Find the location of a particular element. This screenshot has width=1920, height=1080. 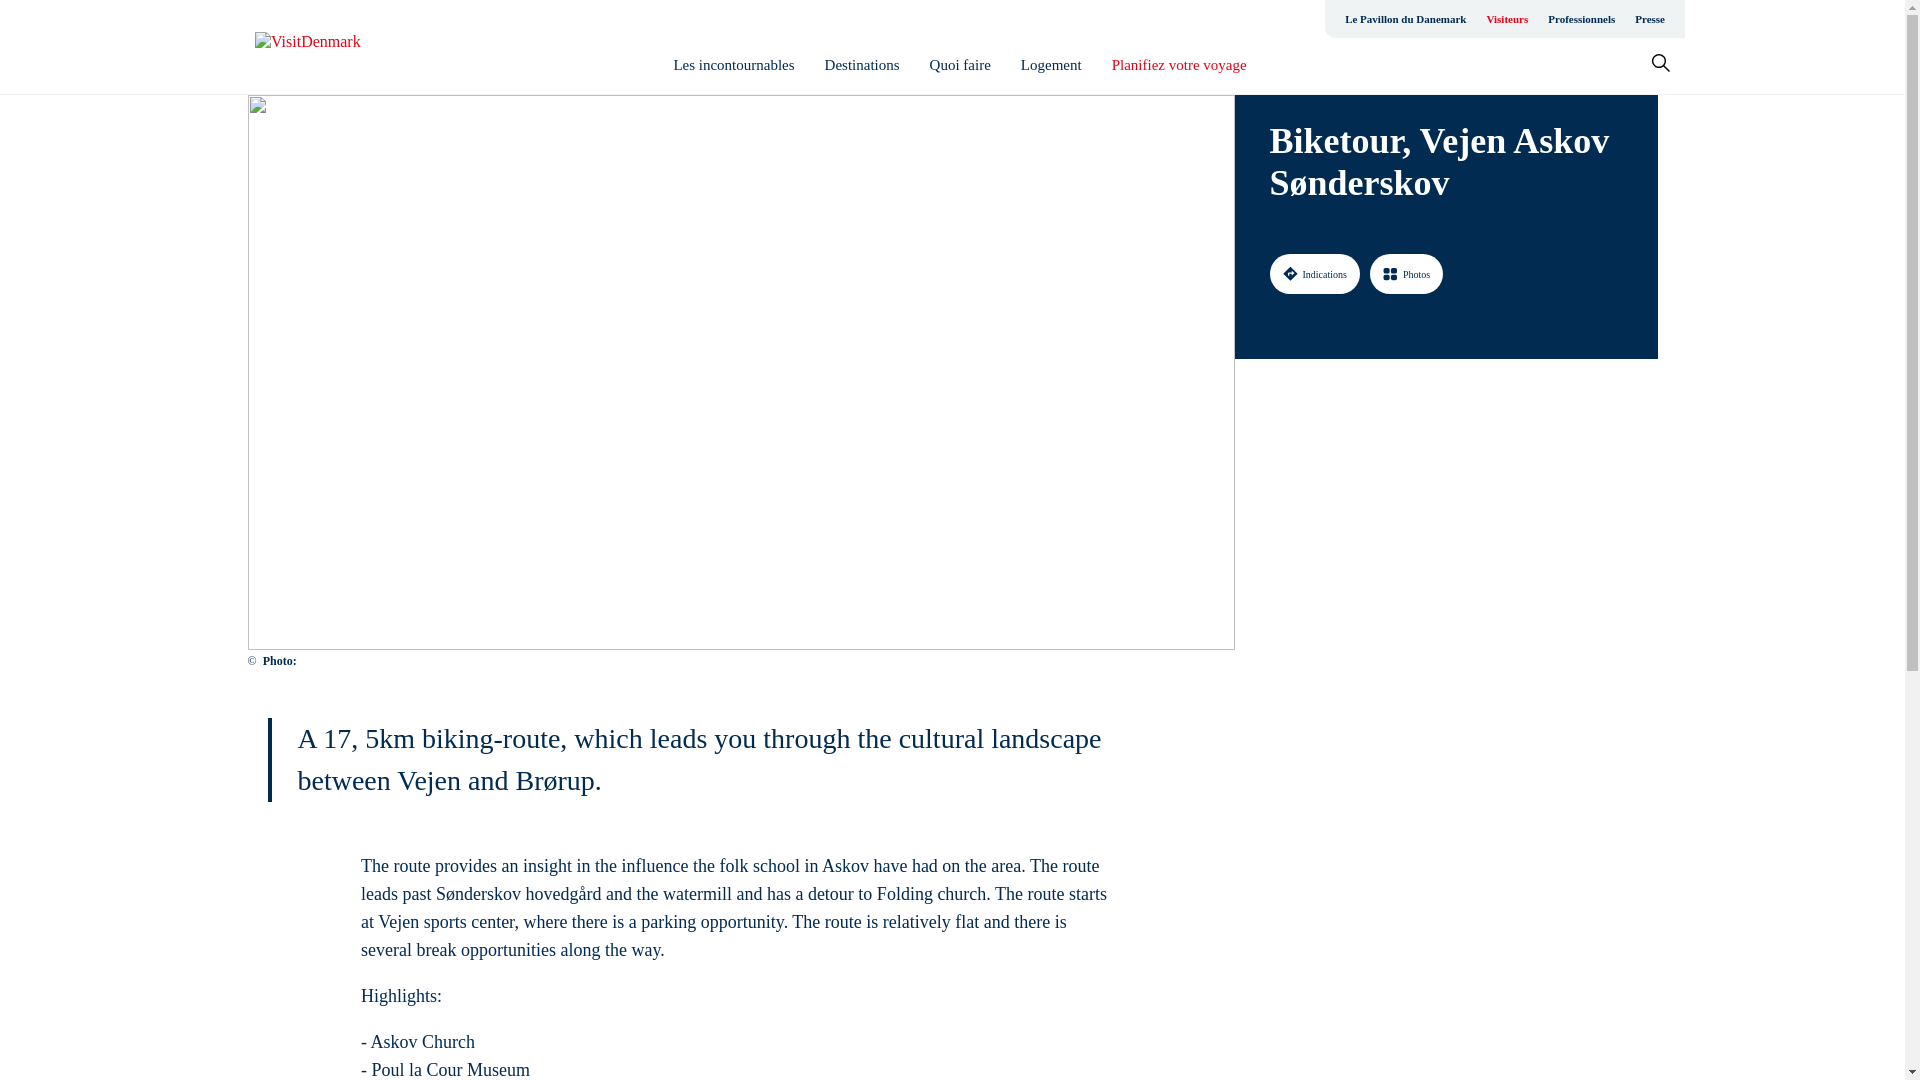

Destinations is located at coordinates (862, 65).